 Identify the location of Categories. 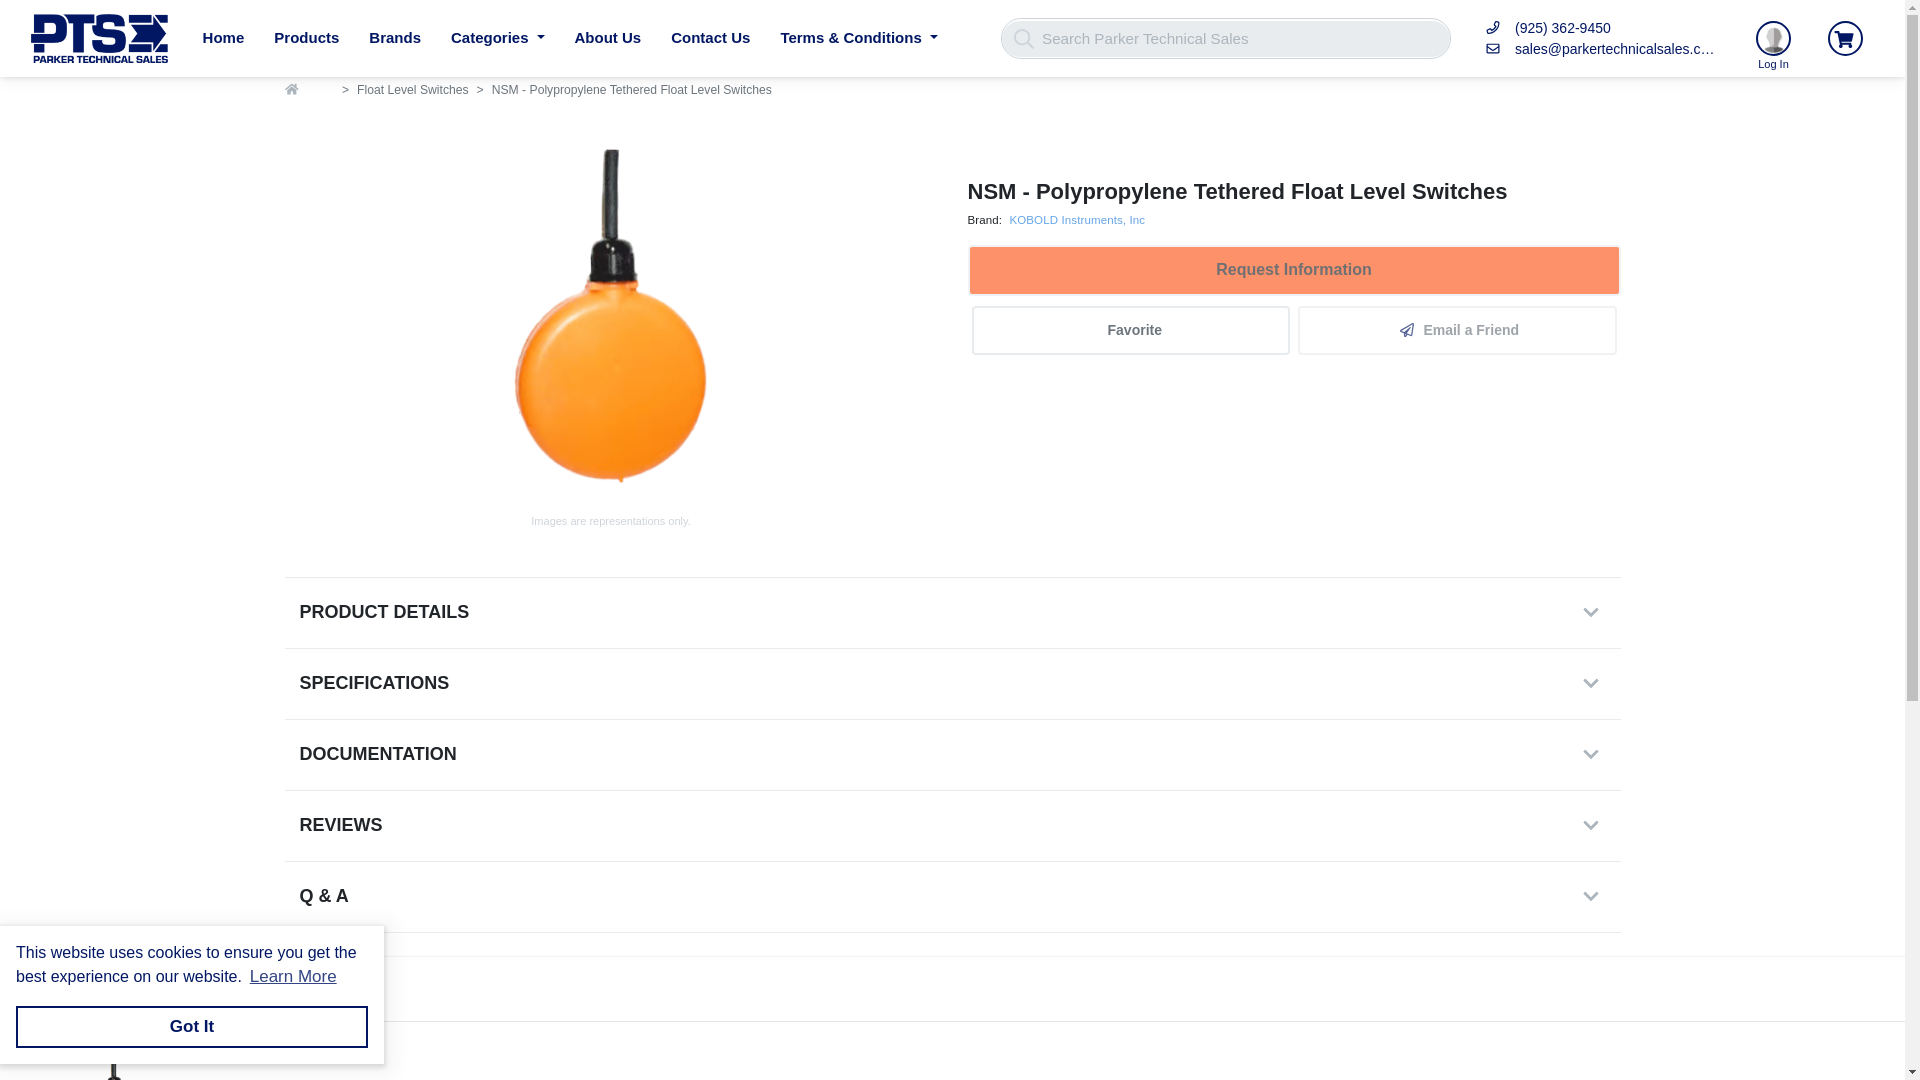
(498, 38).